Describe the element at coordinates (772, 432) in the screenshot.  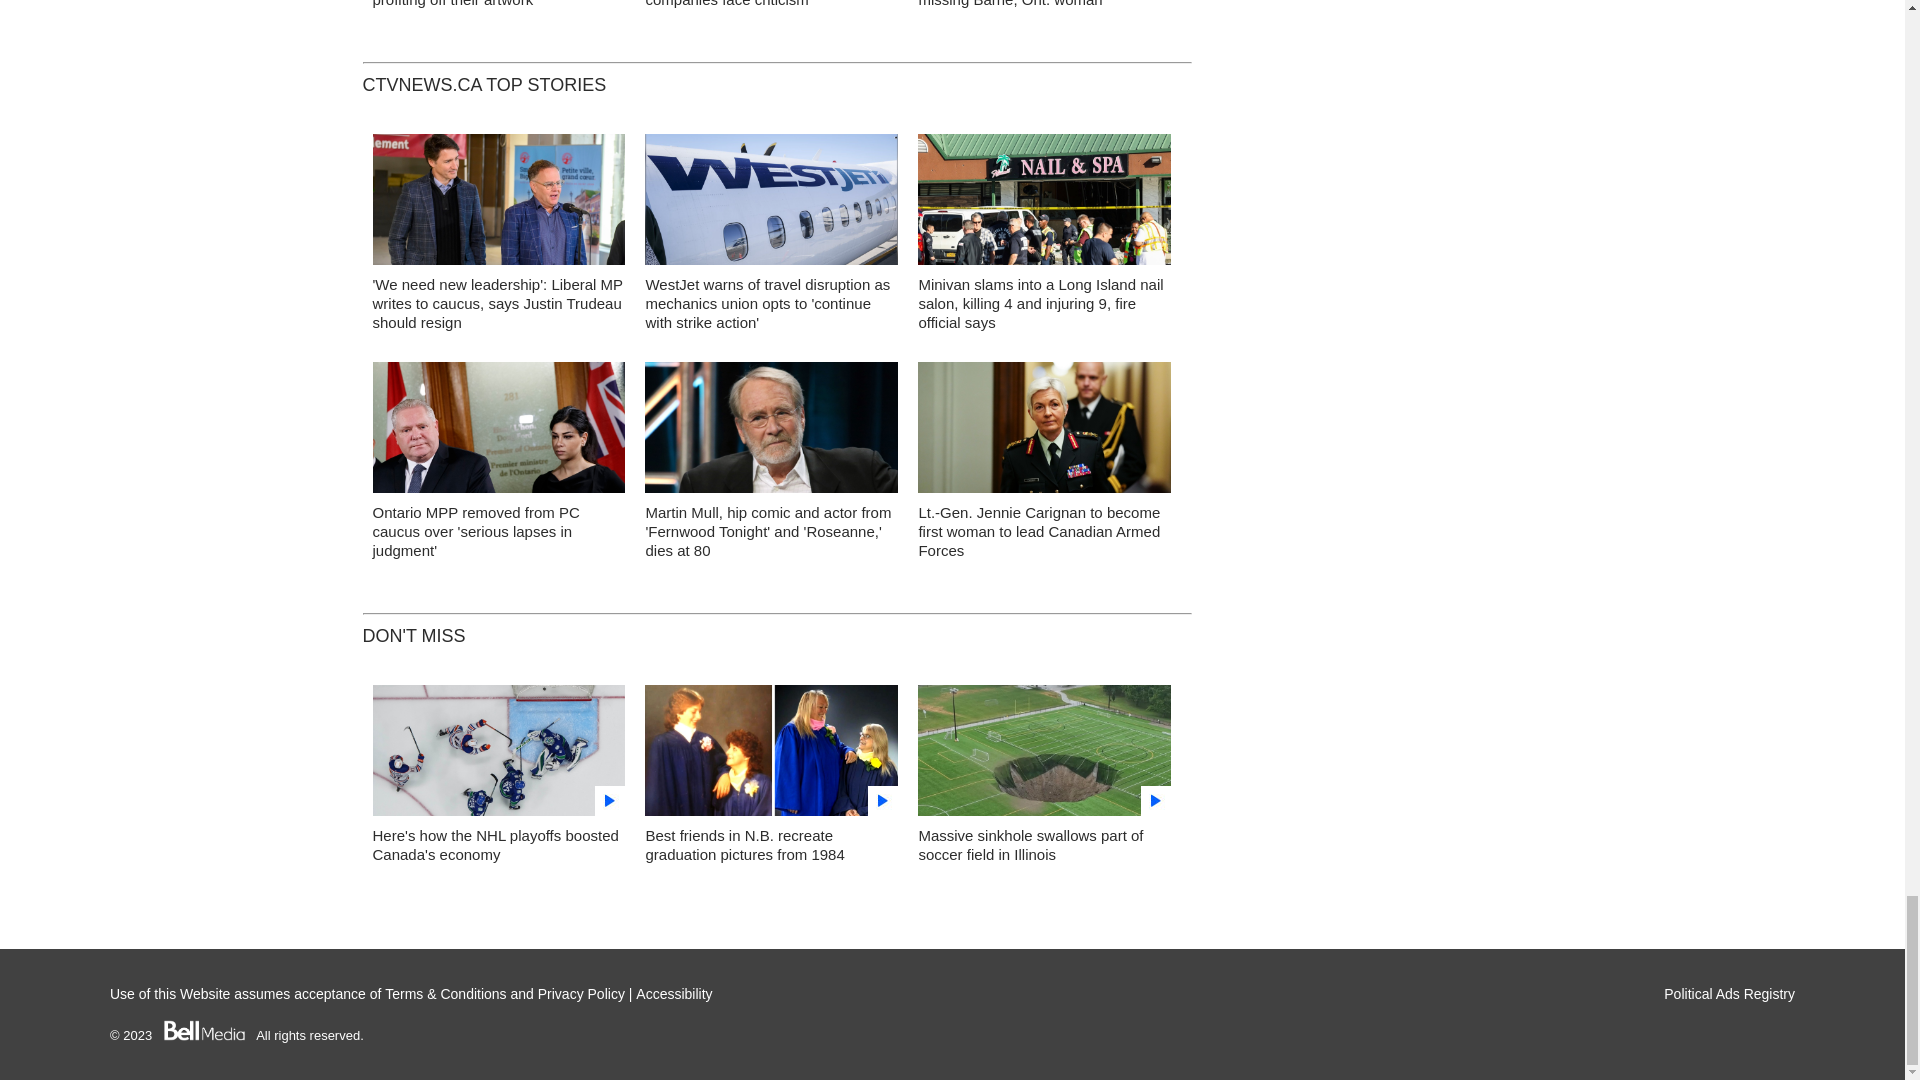
I see `Martin Mull` at that location.